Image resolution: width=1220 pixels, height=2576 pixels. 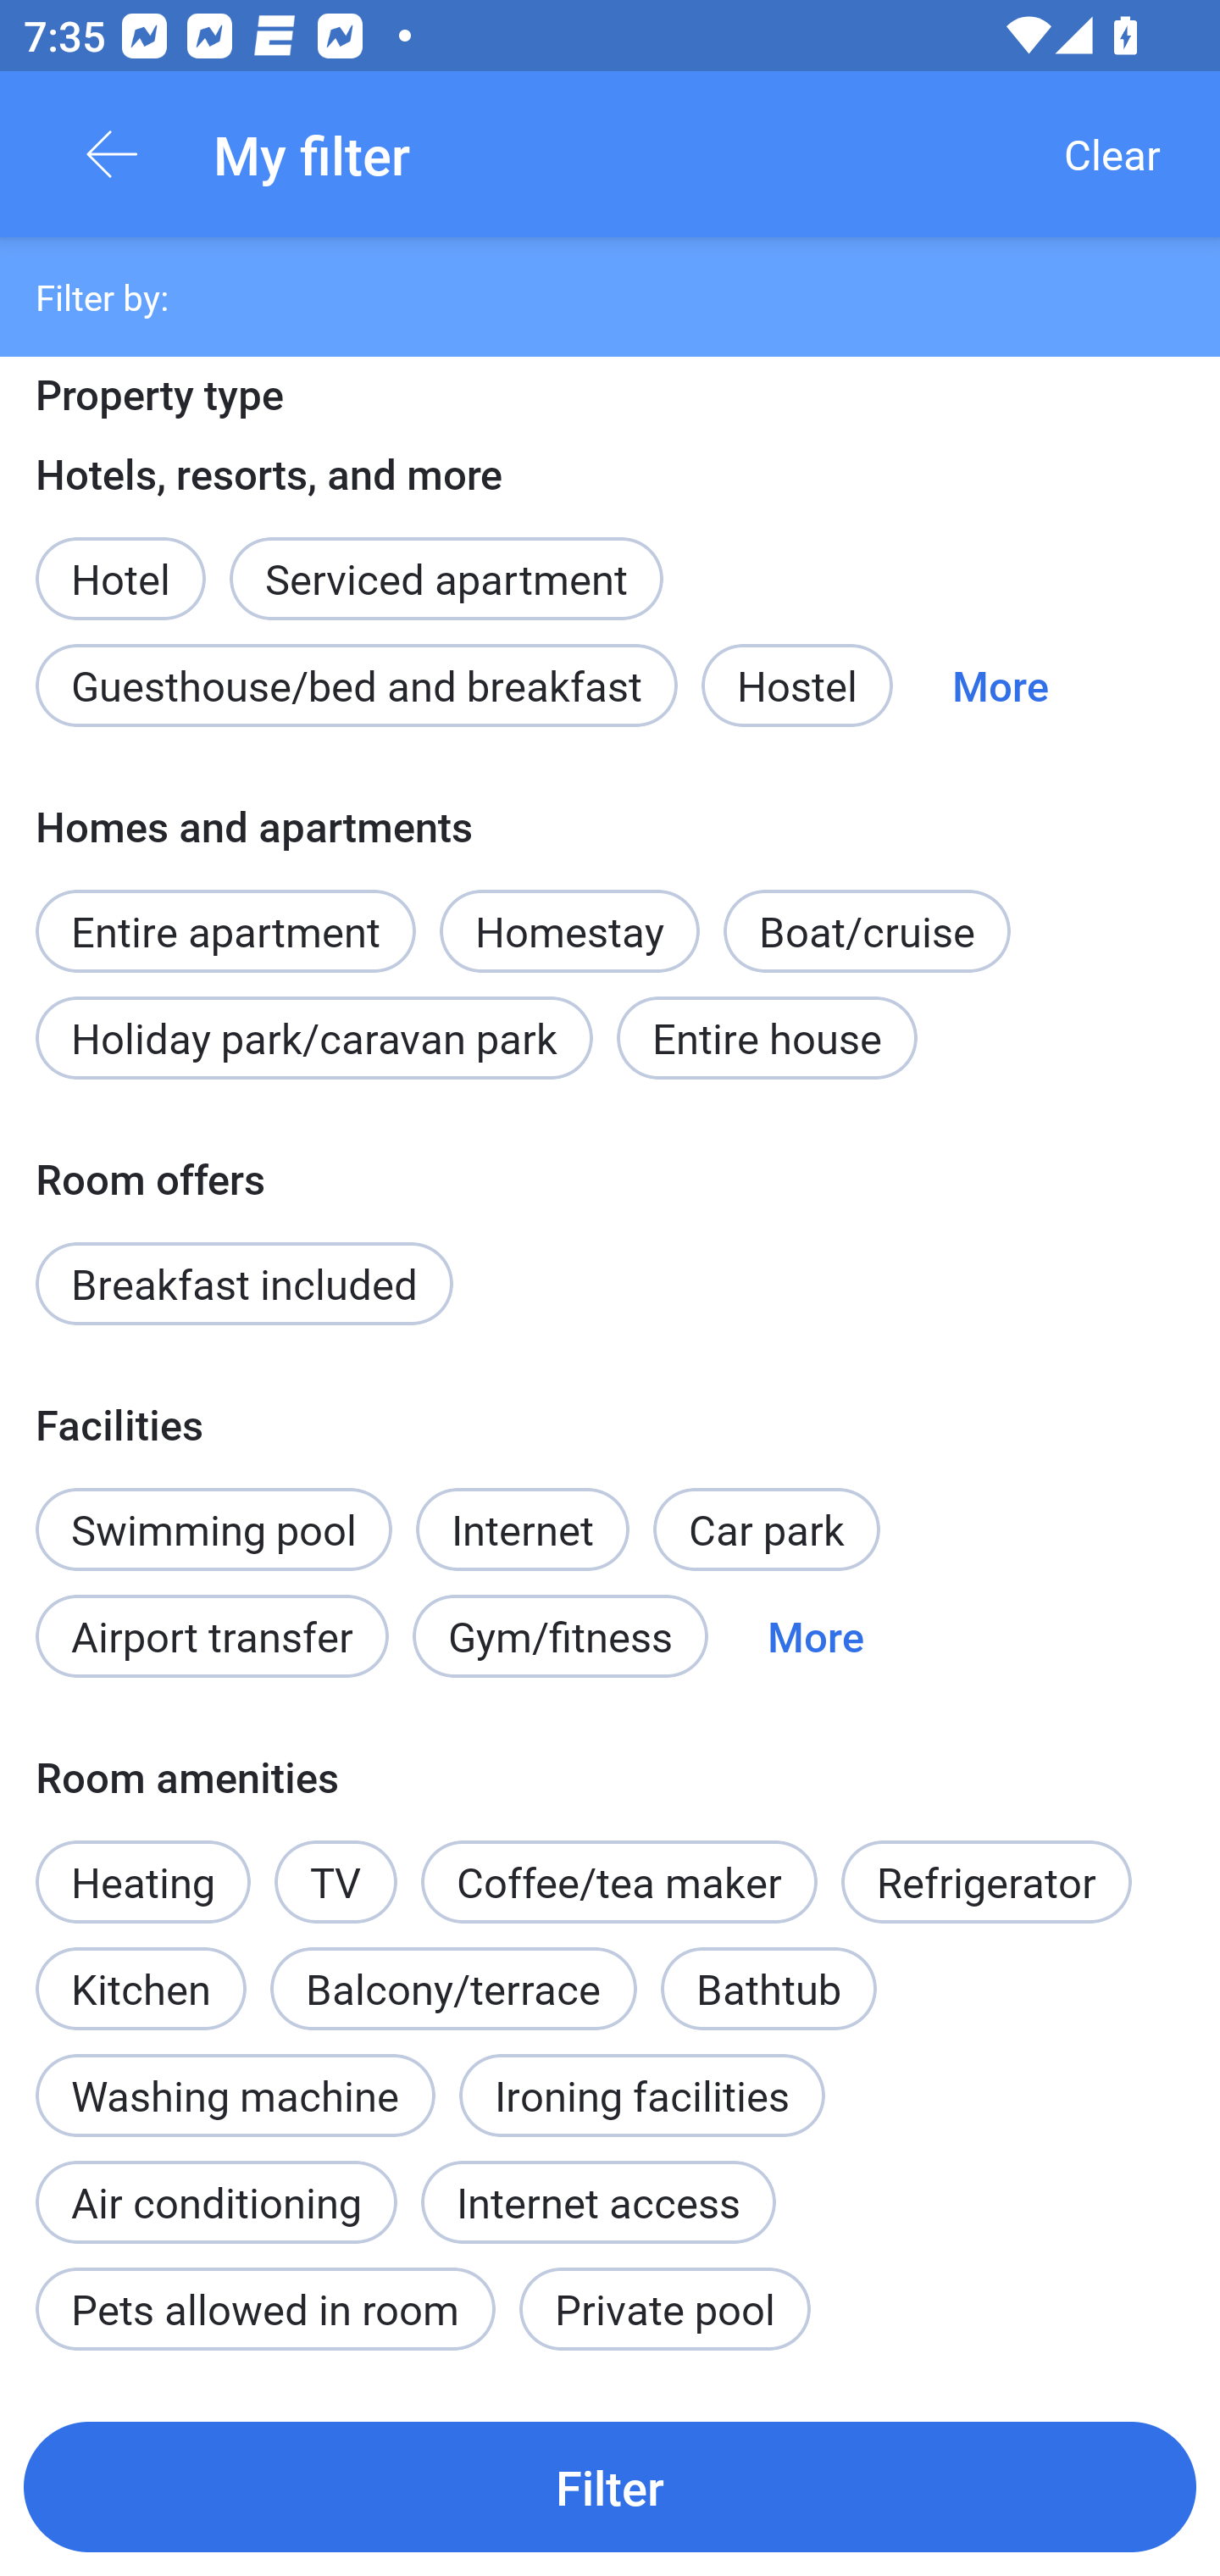 I want to click on Hostel, so click(x=796, y=685).